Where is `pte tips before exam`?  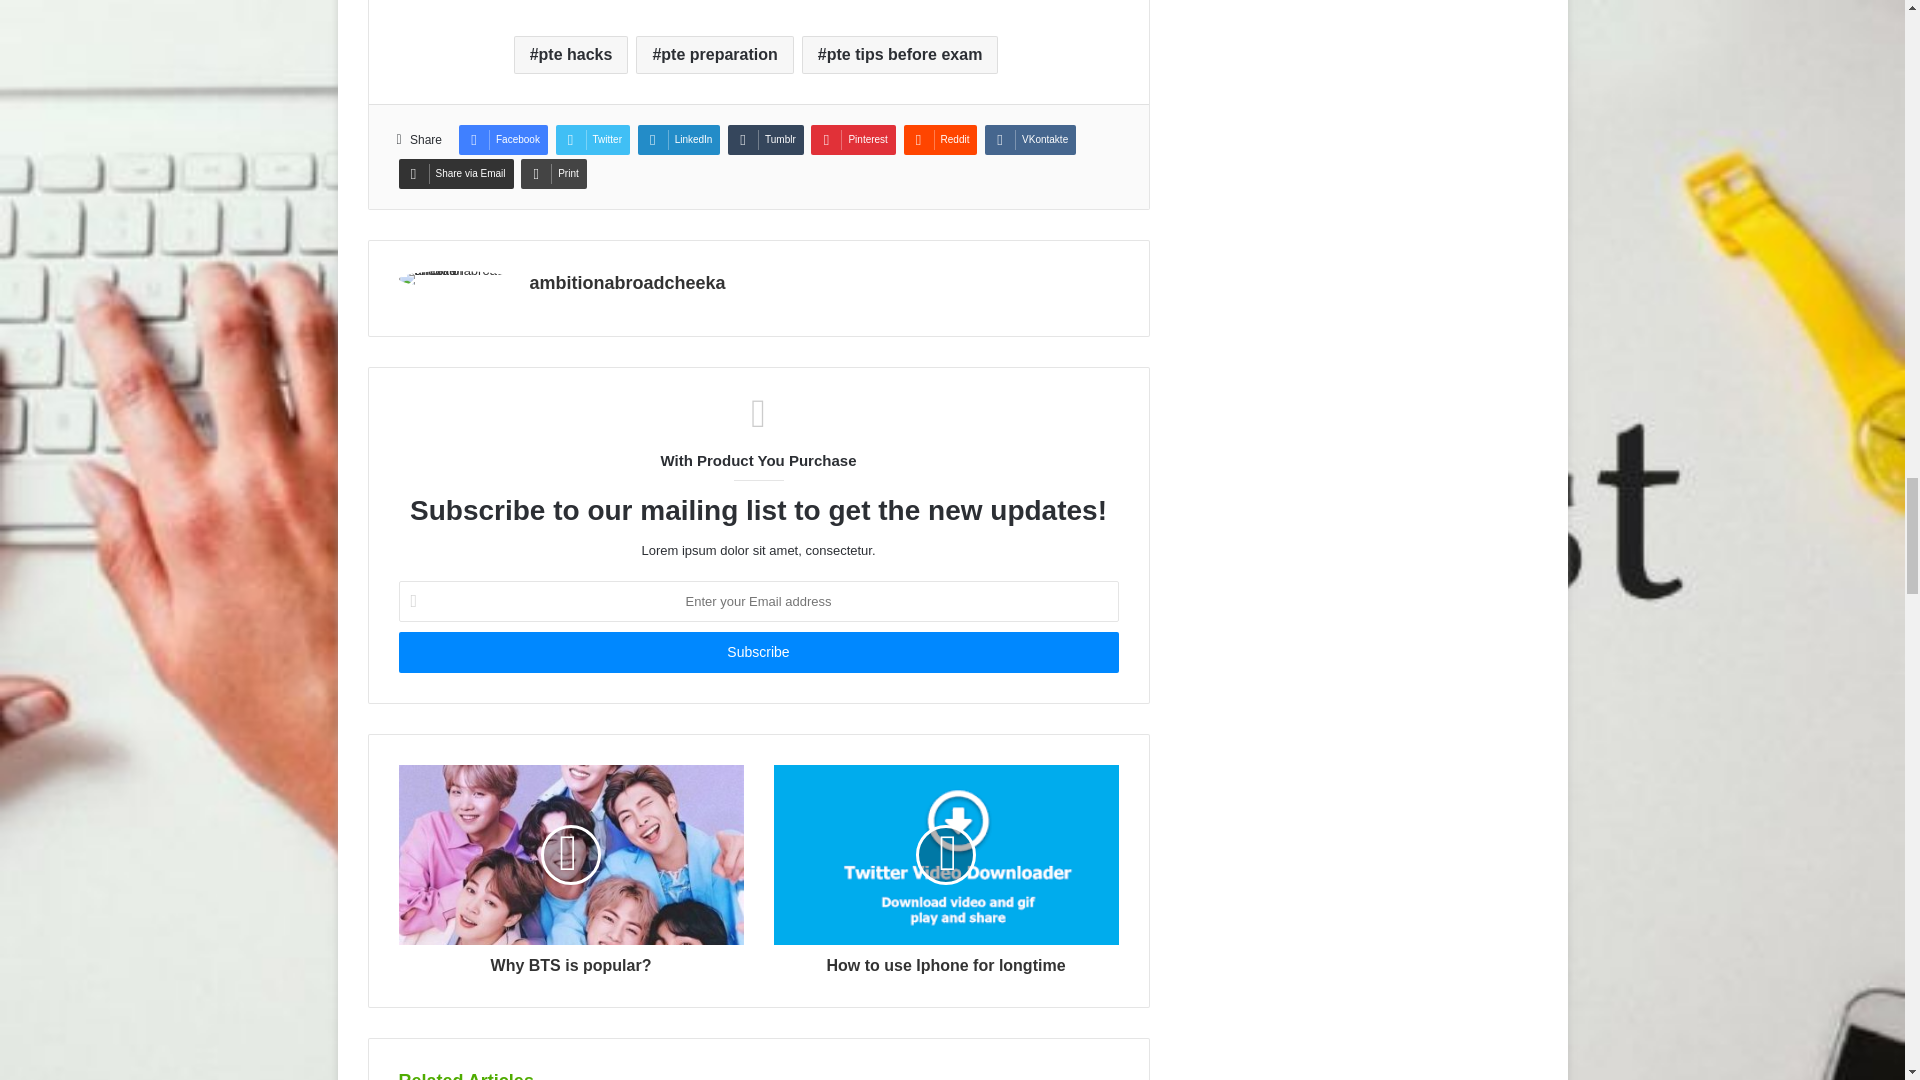
pte tips before exam is located at coordinates (900, 54).